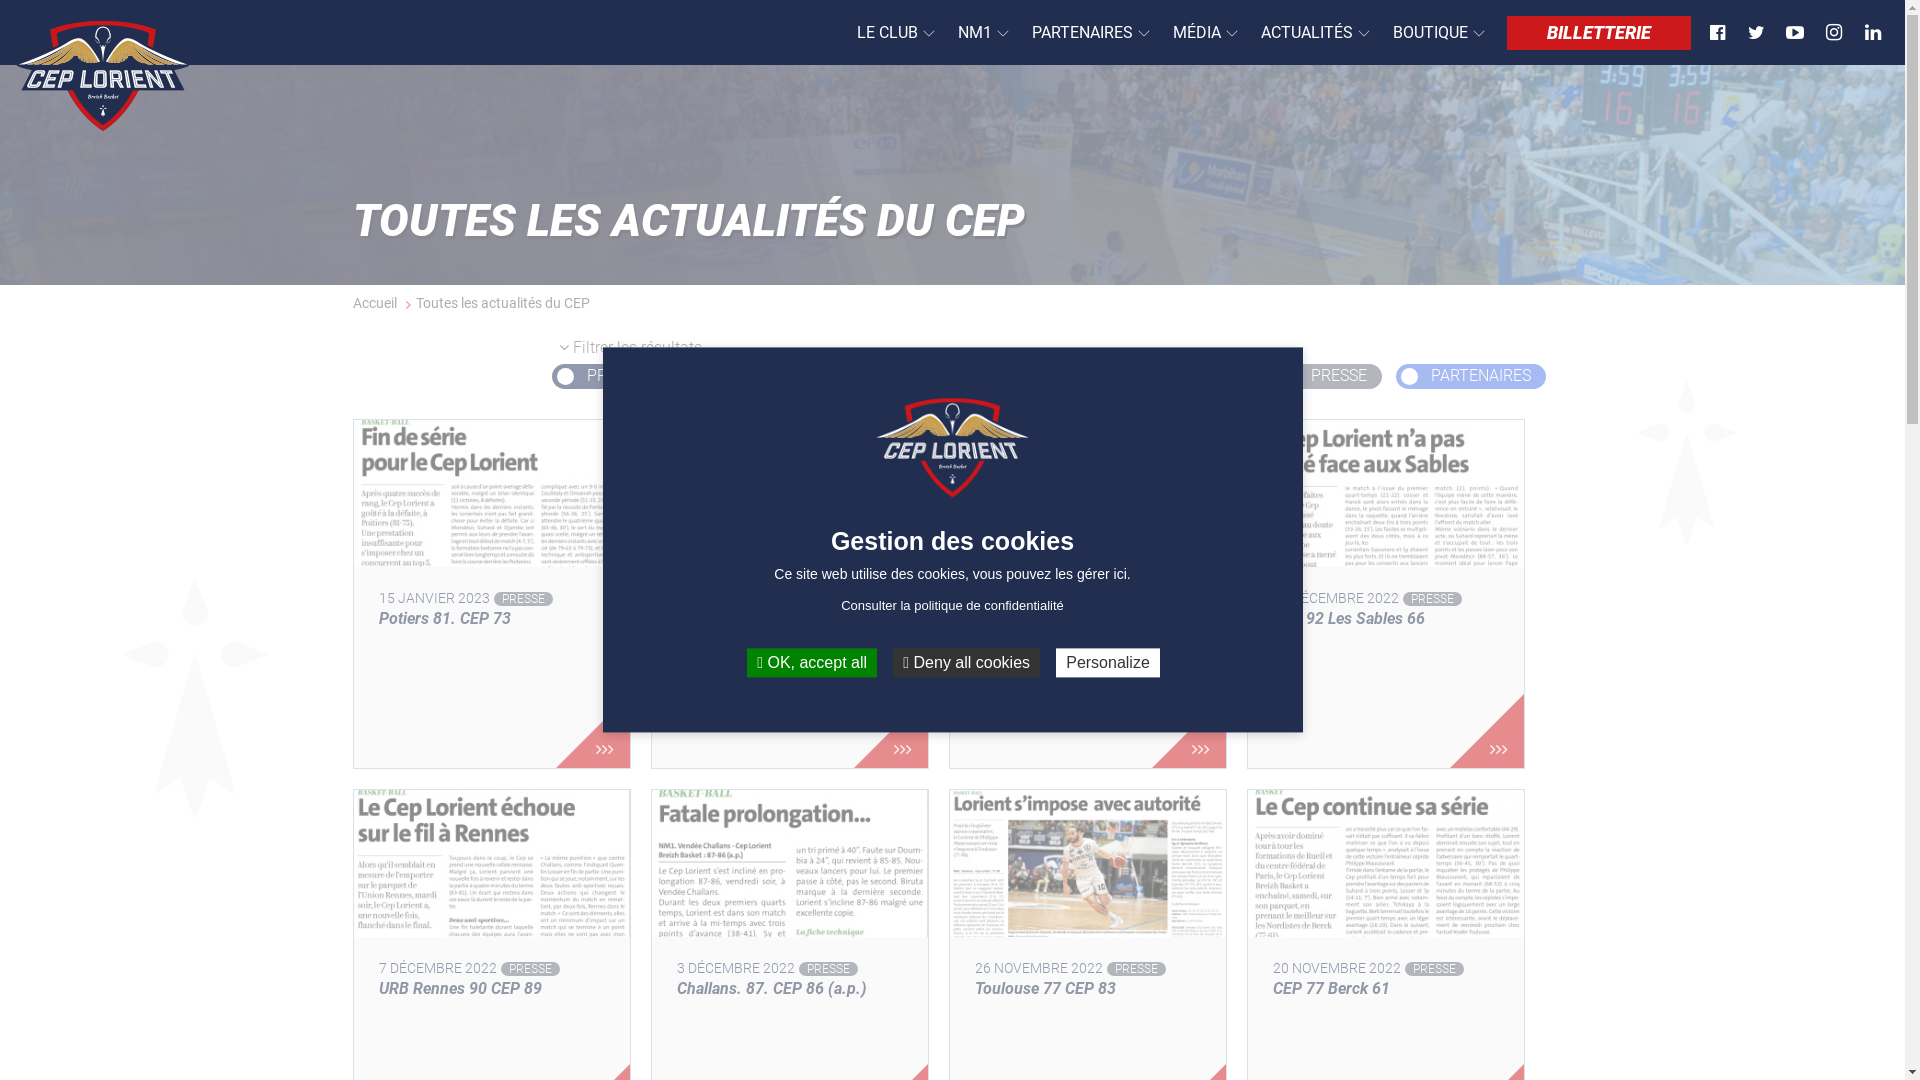 This screenshot has width=1920, height=1080. Describe the element at coordinates (1108, 662) in the screenshot. I see `Personalize` at that location.